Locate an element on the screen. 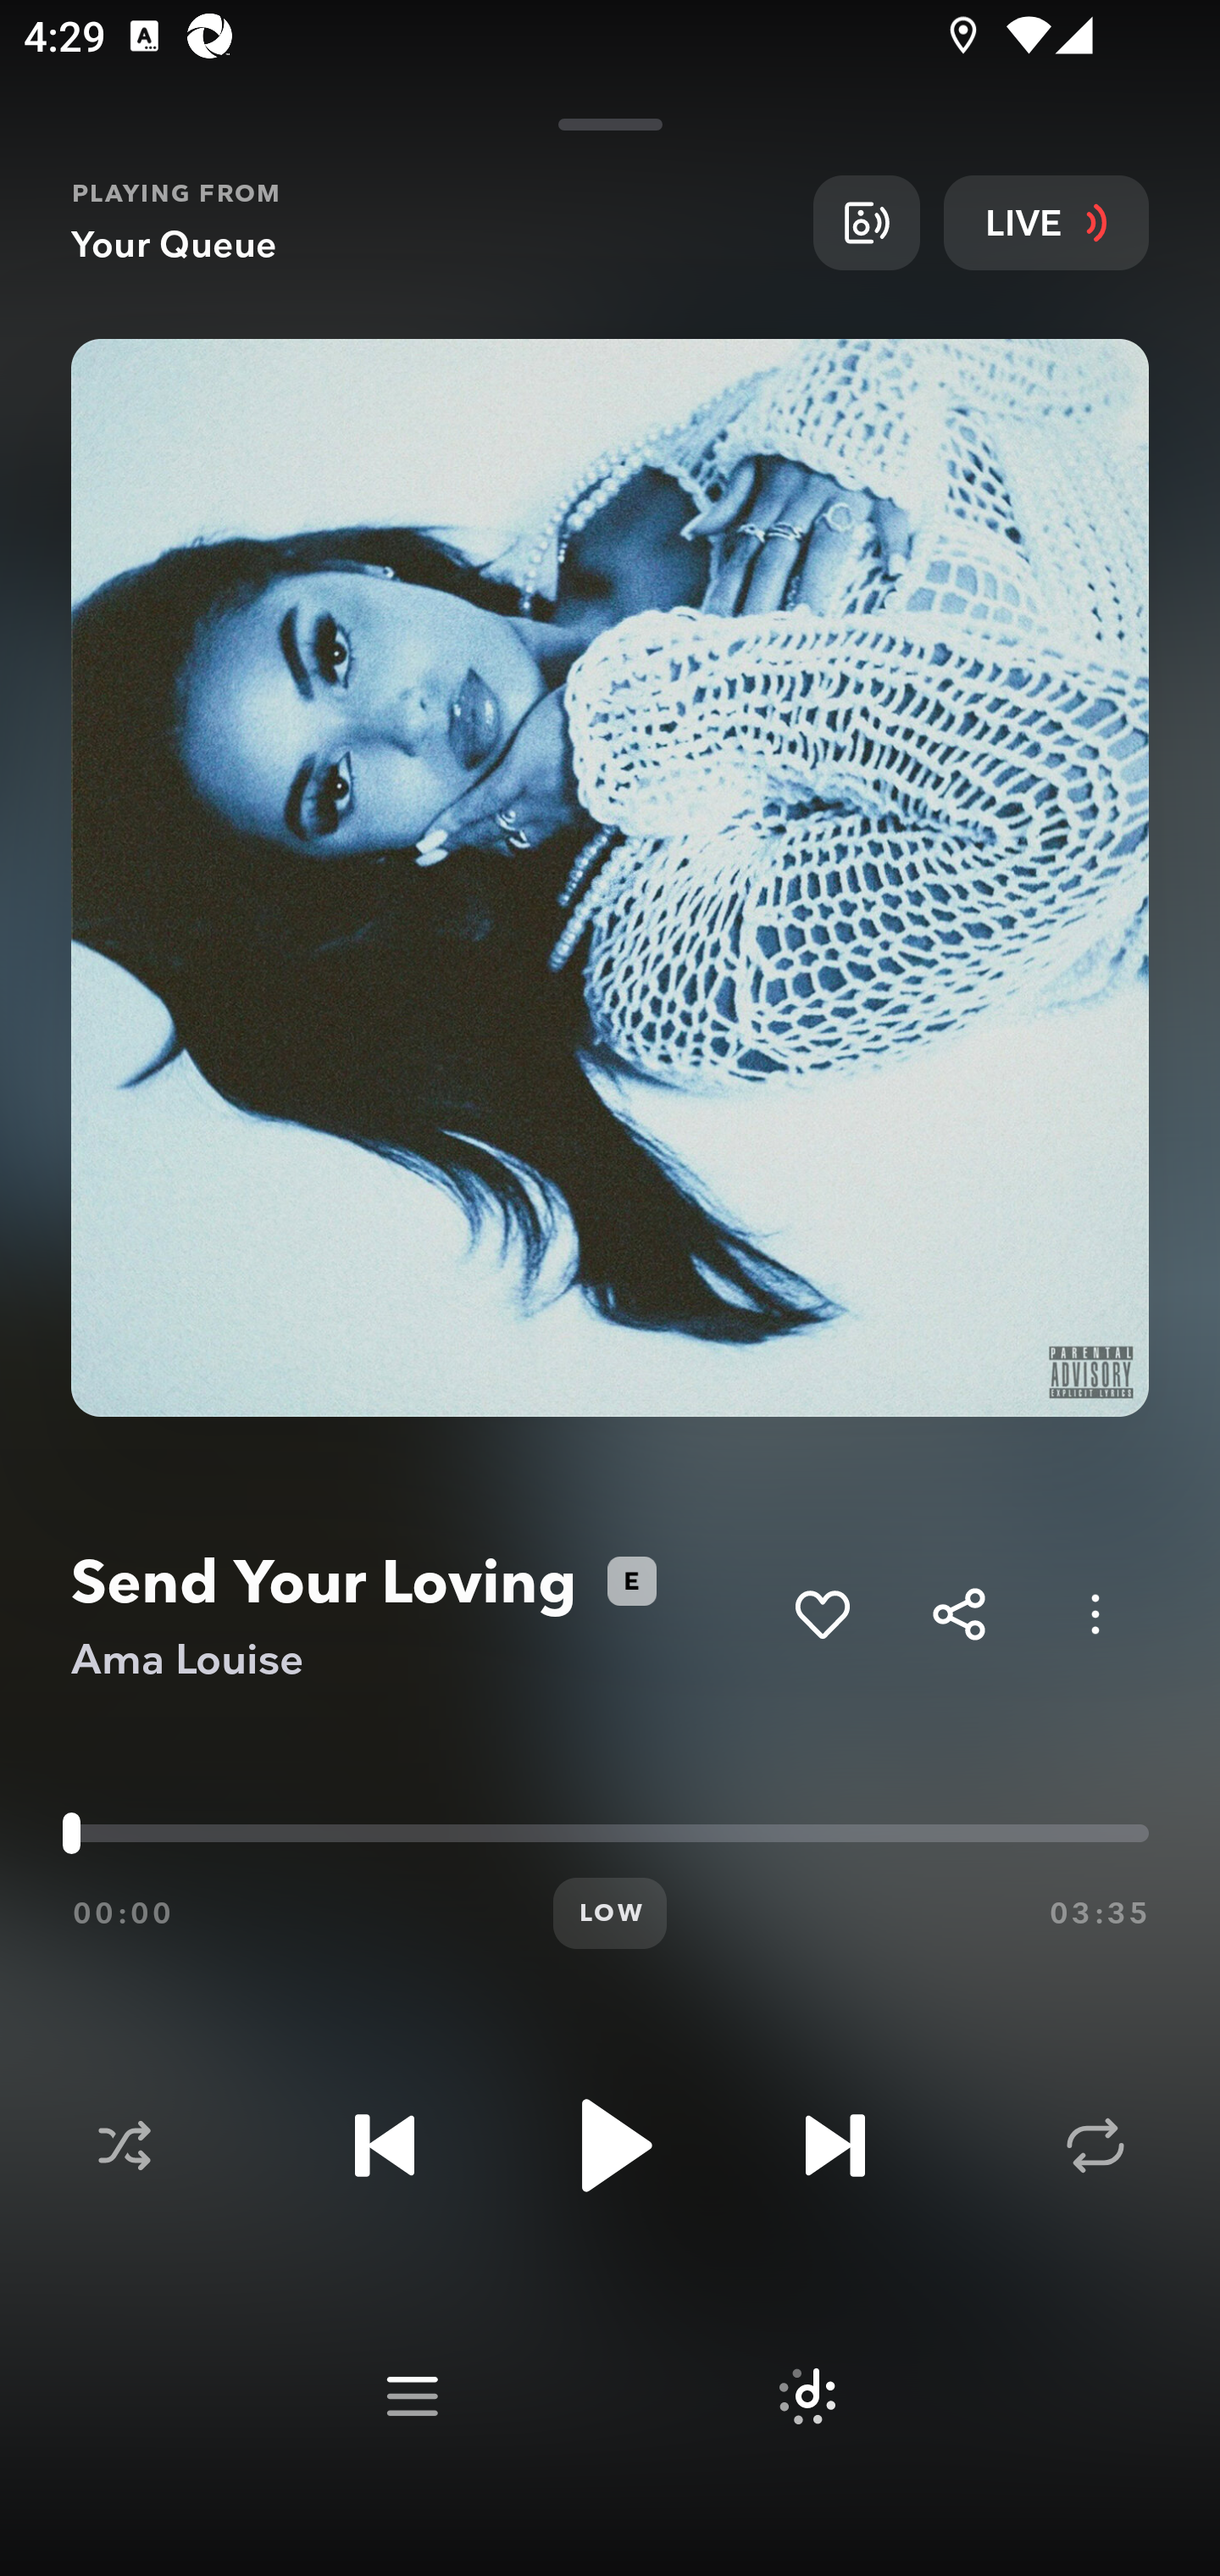 The image size is (1220, 2576). PLAYING FROM Your Queue is located at coordinates (430, 222).